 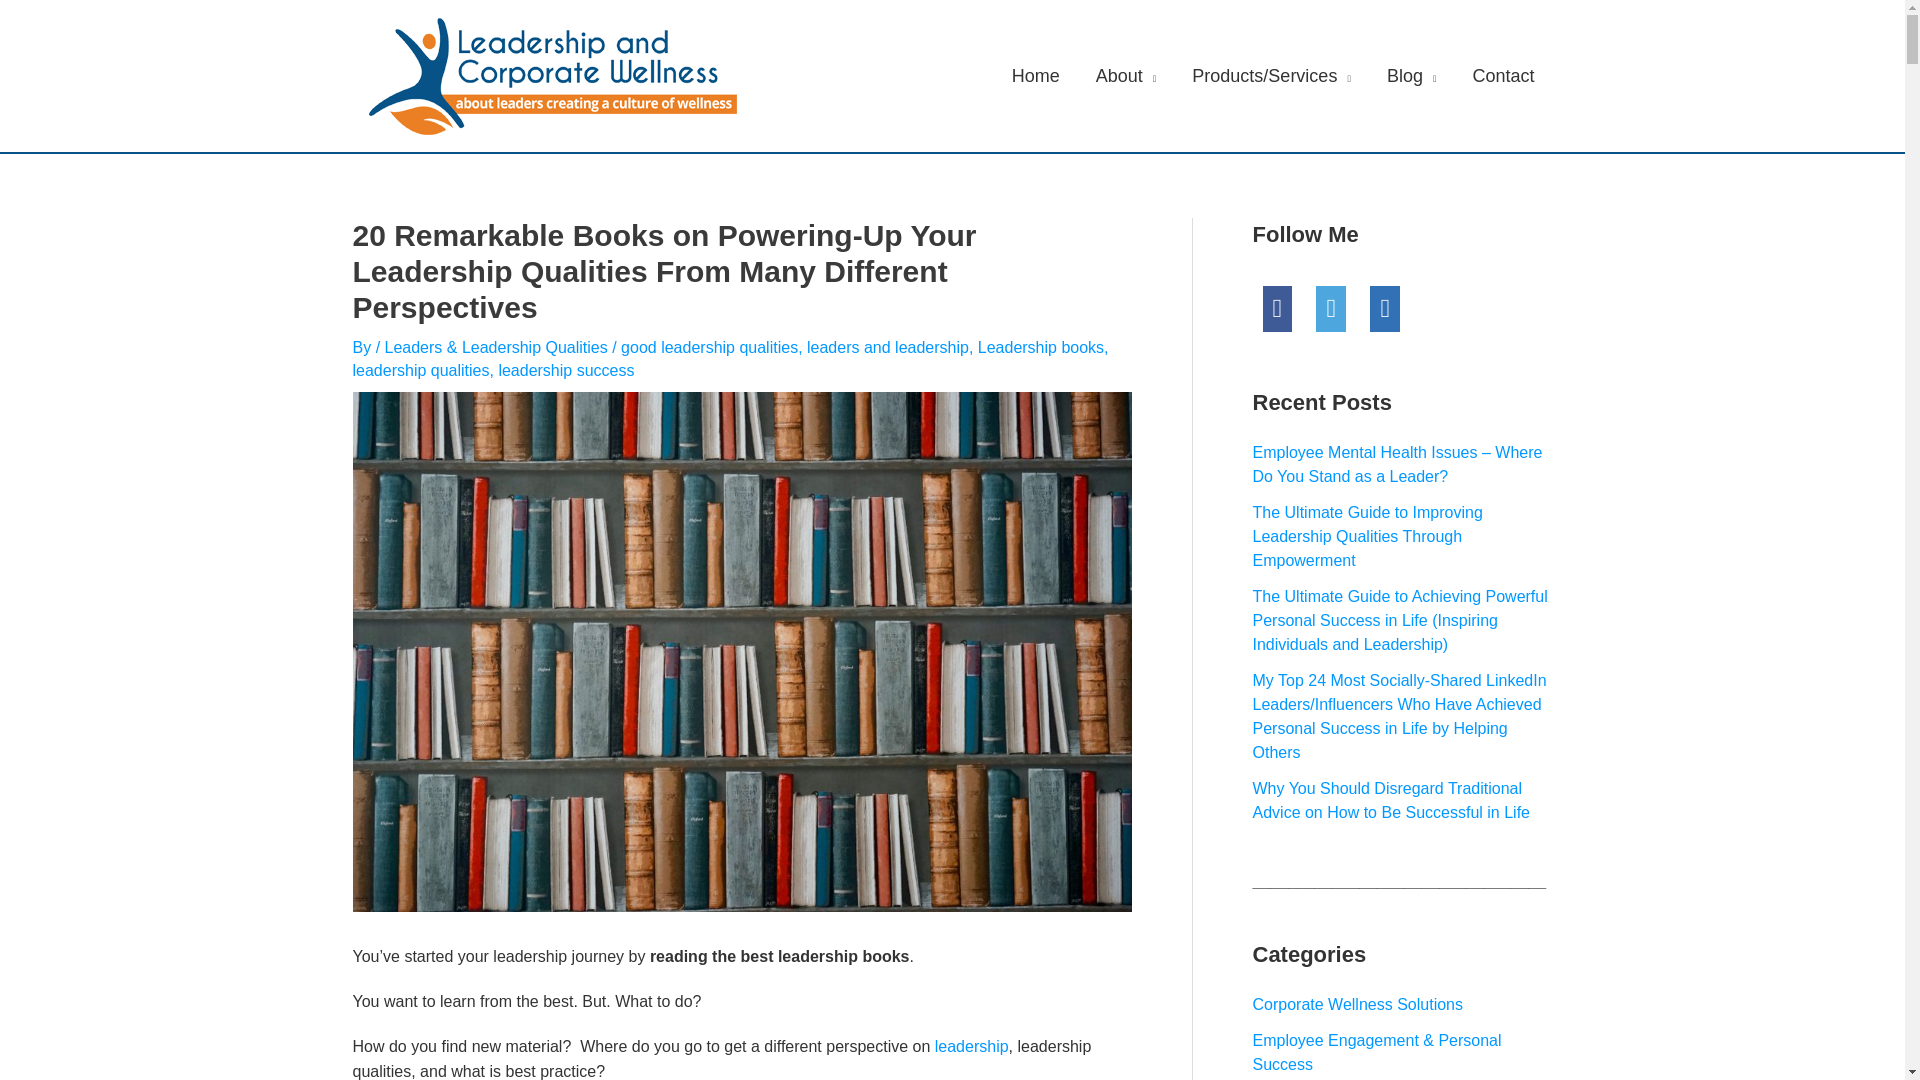 I want to click on leadership success, so click(x=566, y=370).